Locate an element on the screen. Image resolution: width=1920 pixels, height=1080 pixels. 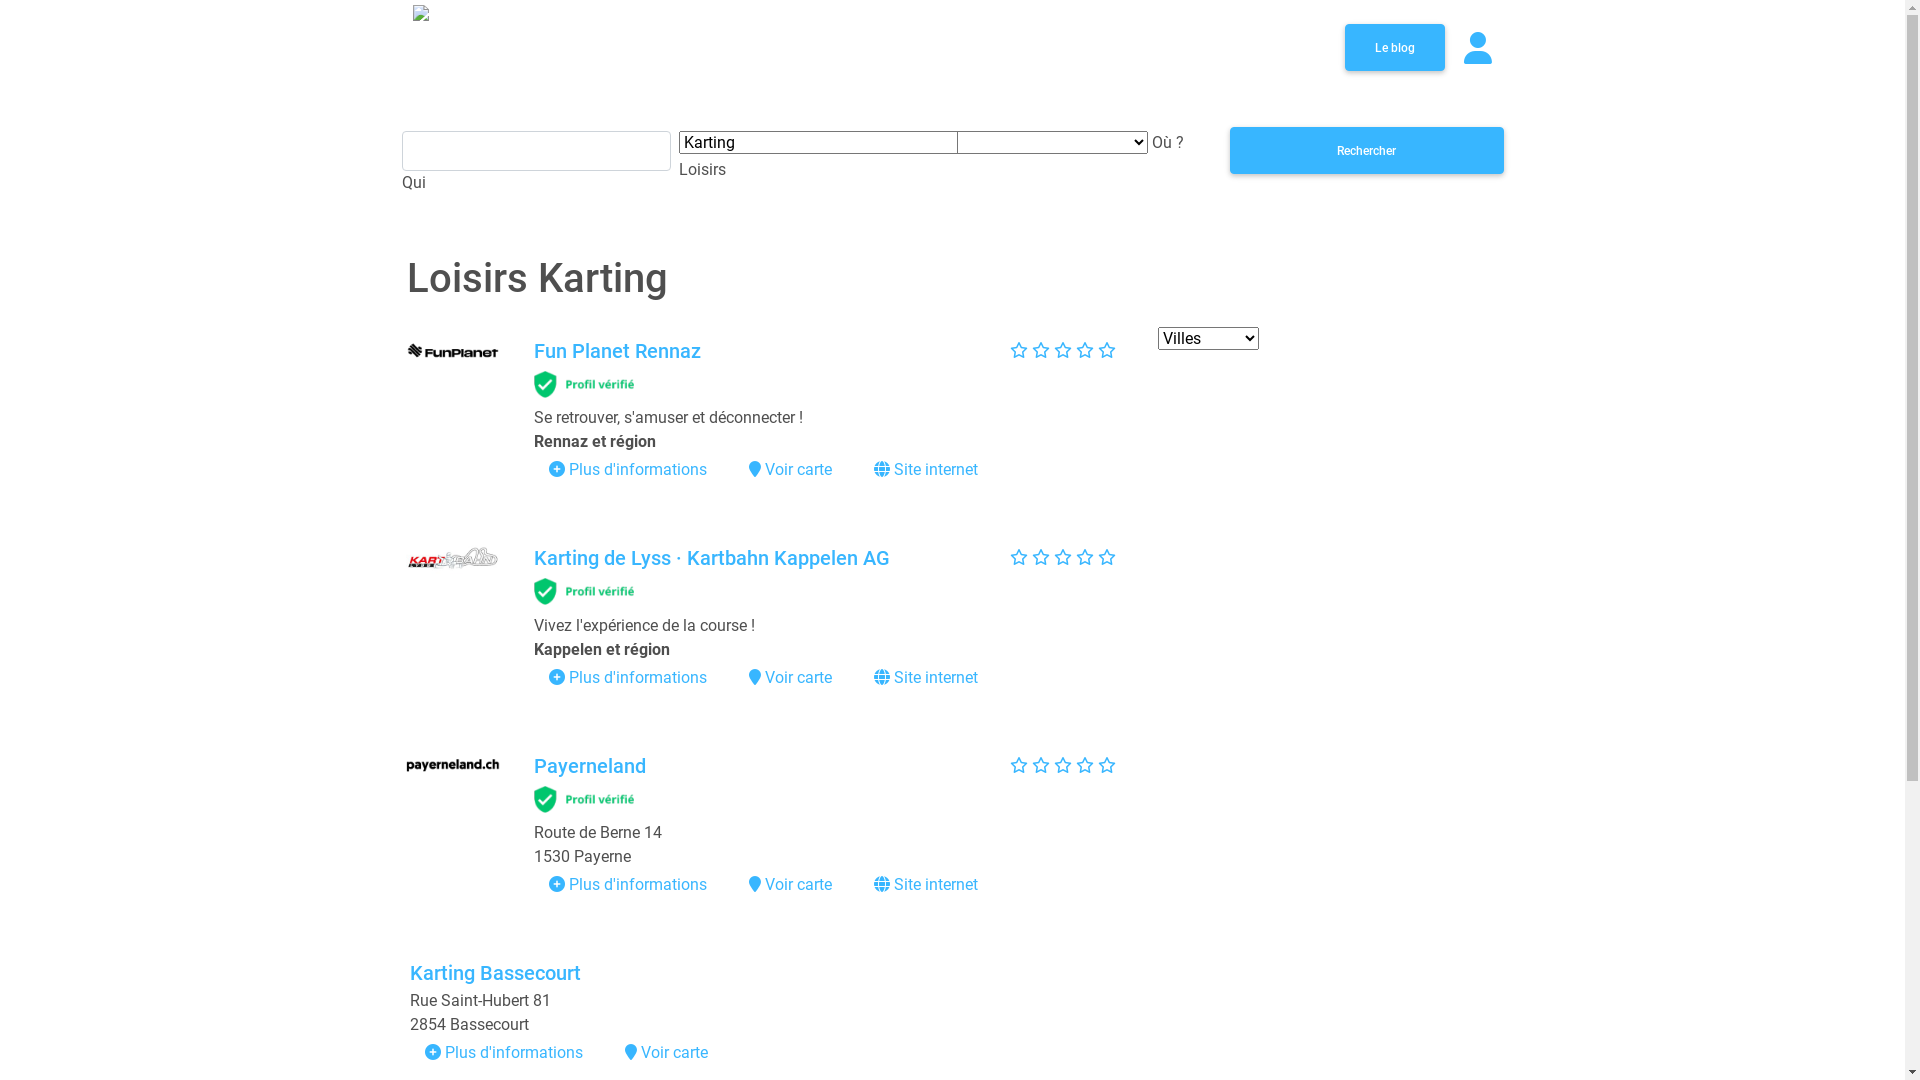
 Plus d'informations is located at coordinates (627, 470).